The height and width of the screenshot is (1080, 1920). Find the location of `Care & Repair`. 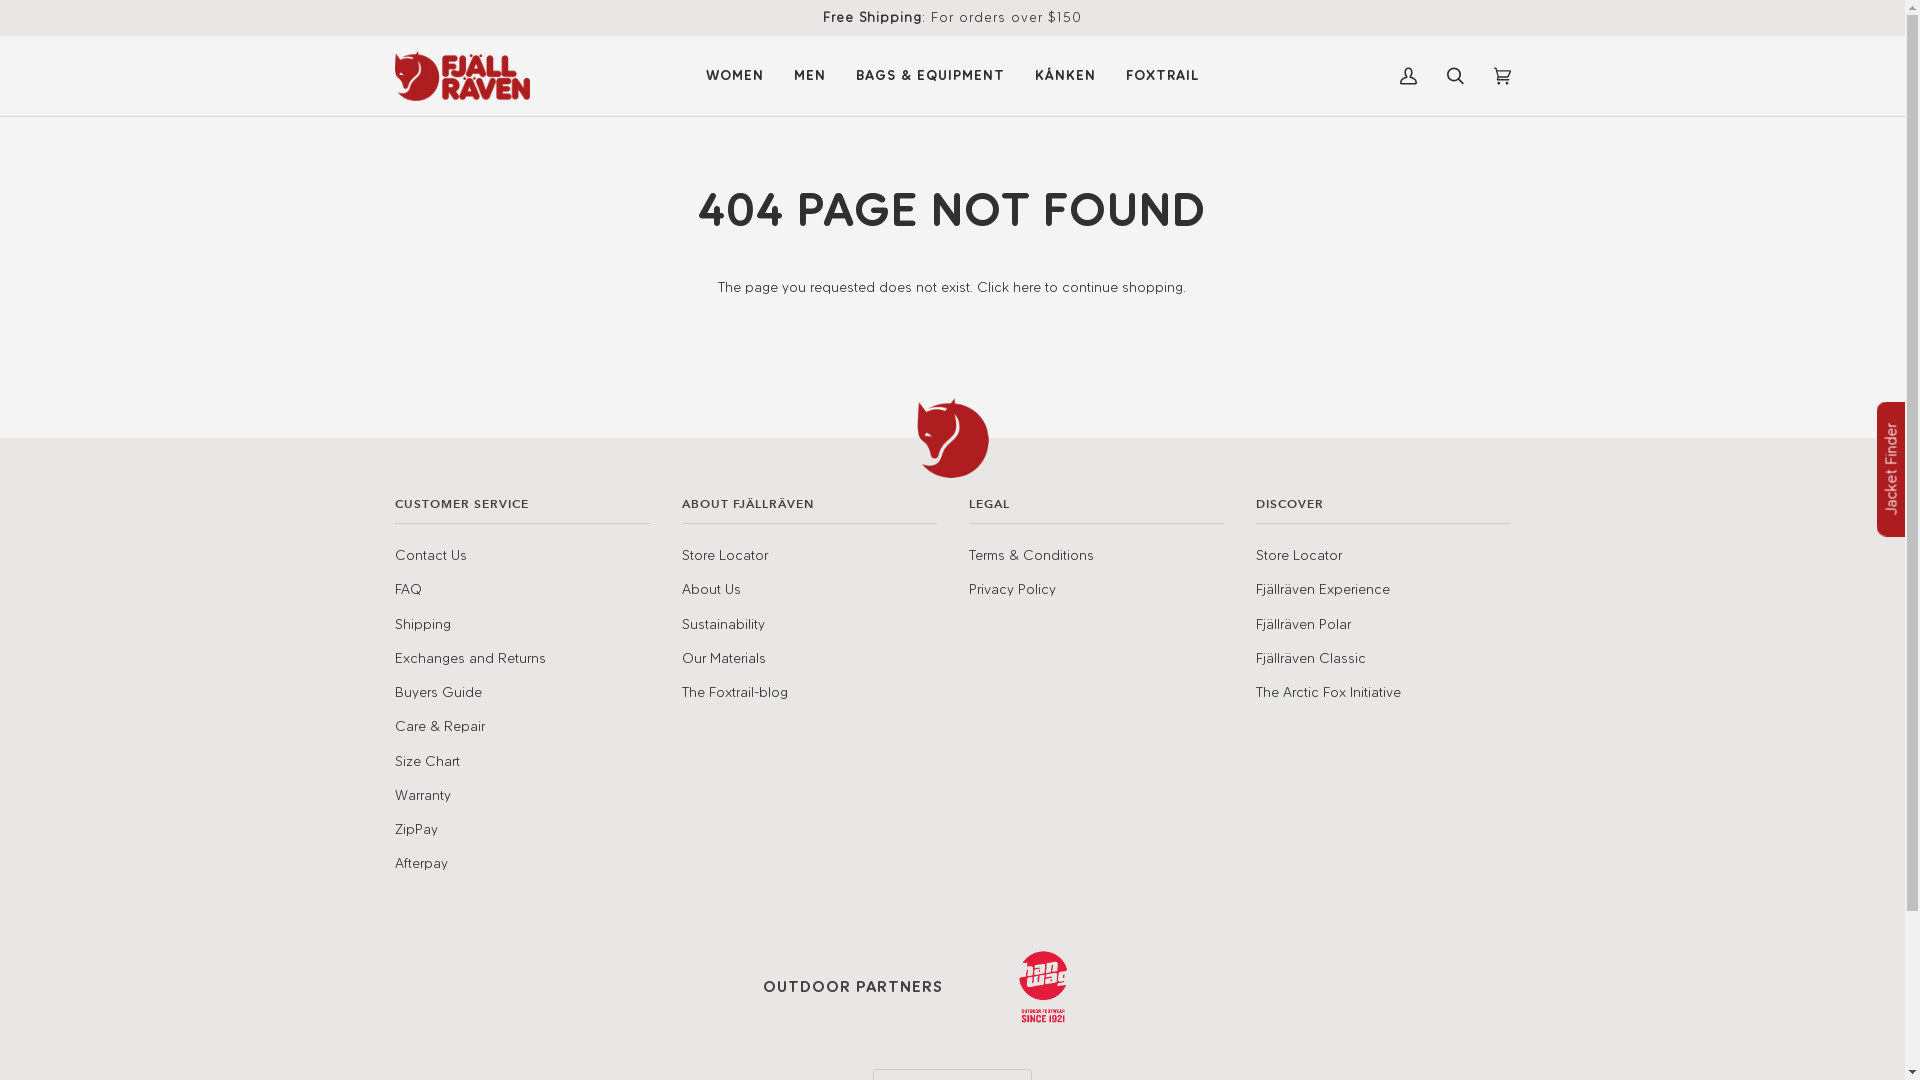

Care & Repair is located at coordinates (439, 726).